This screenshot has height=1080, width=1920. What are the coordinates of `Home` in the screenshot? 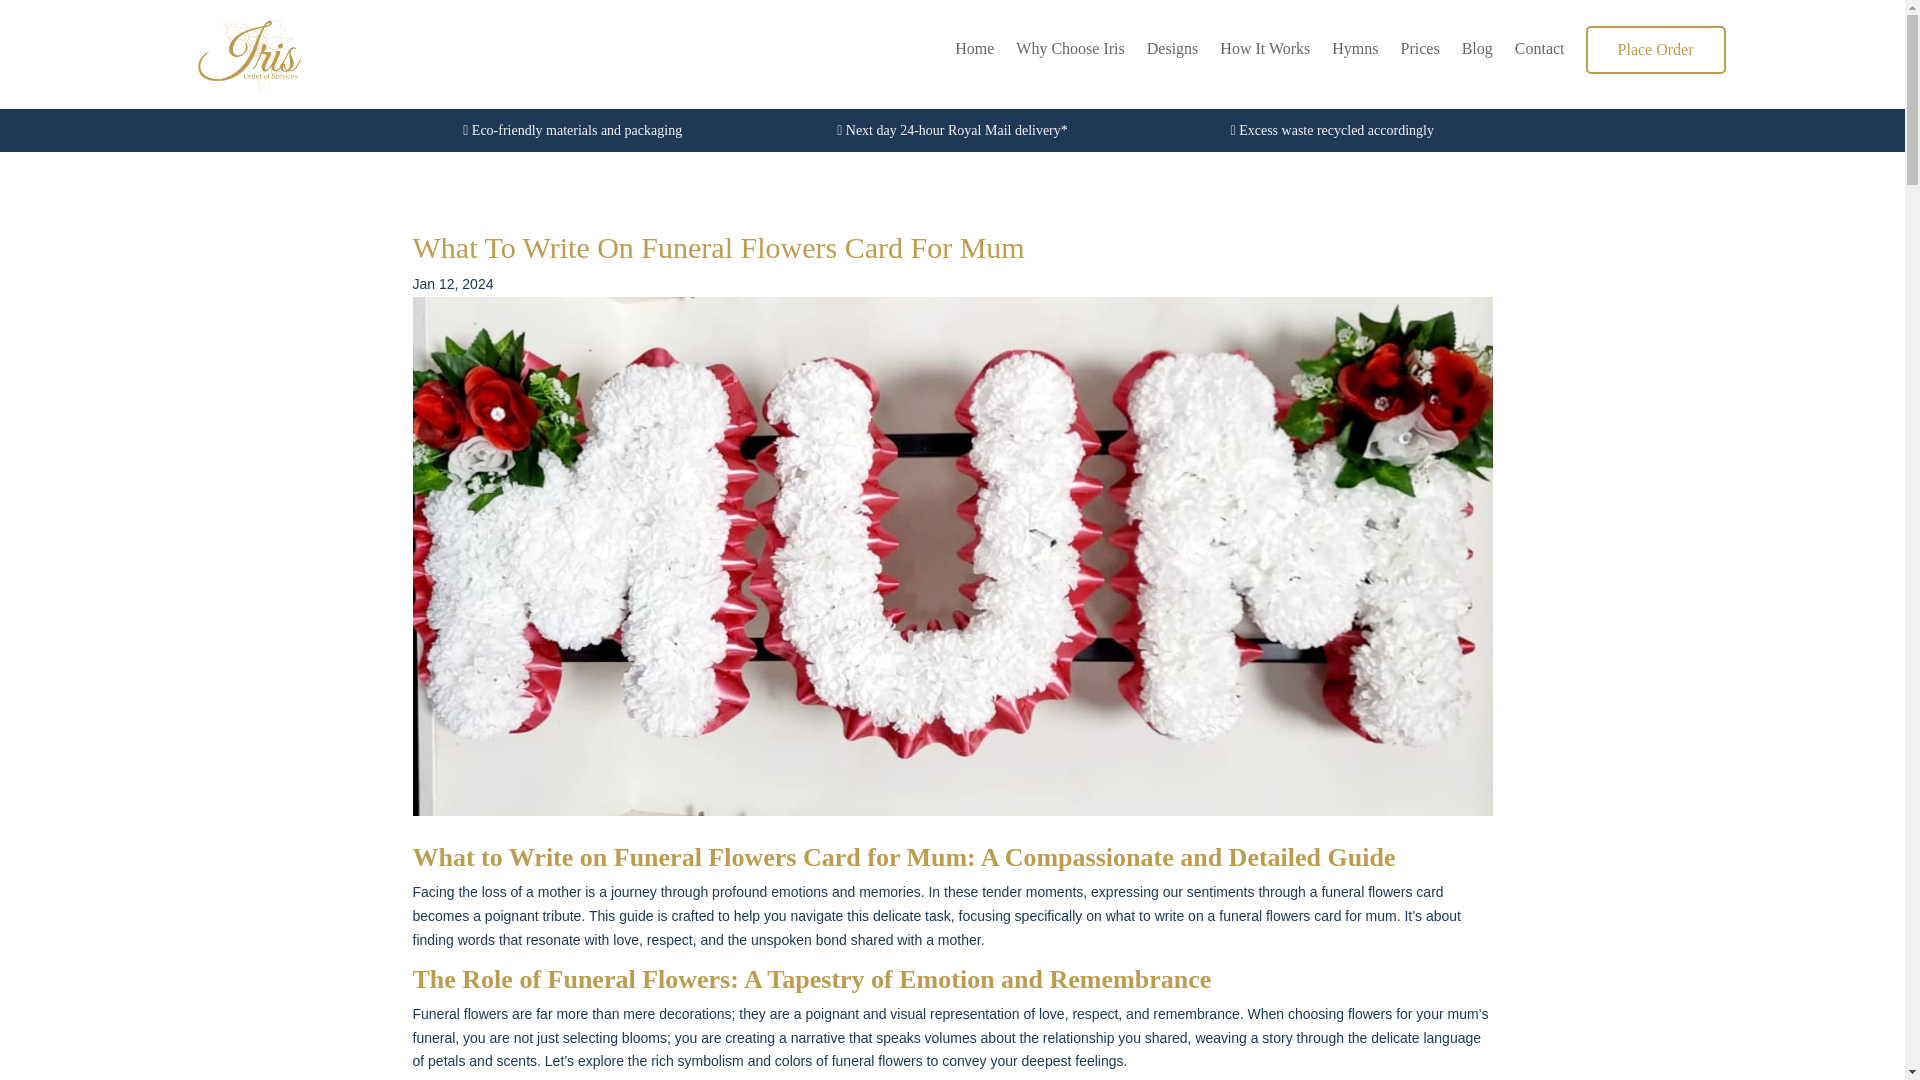 It's located at (974, 58).